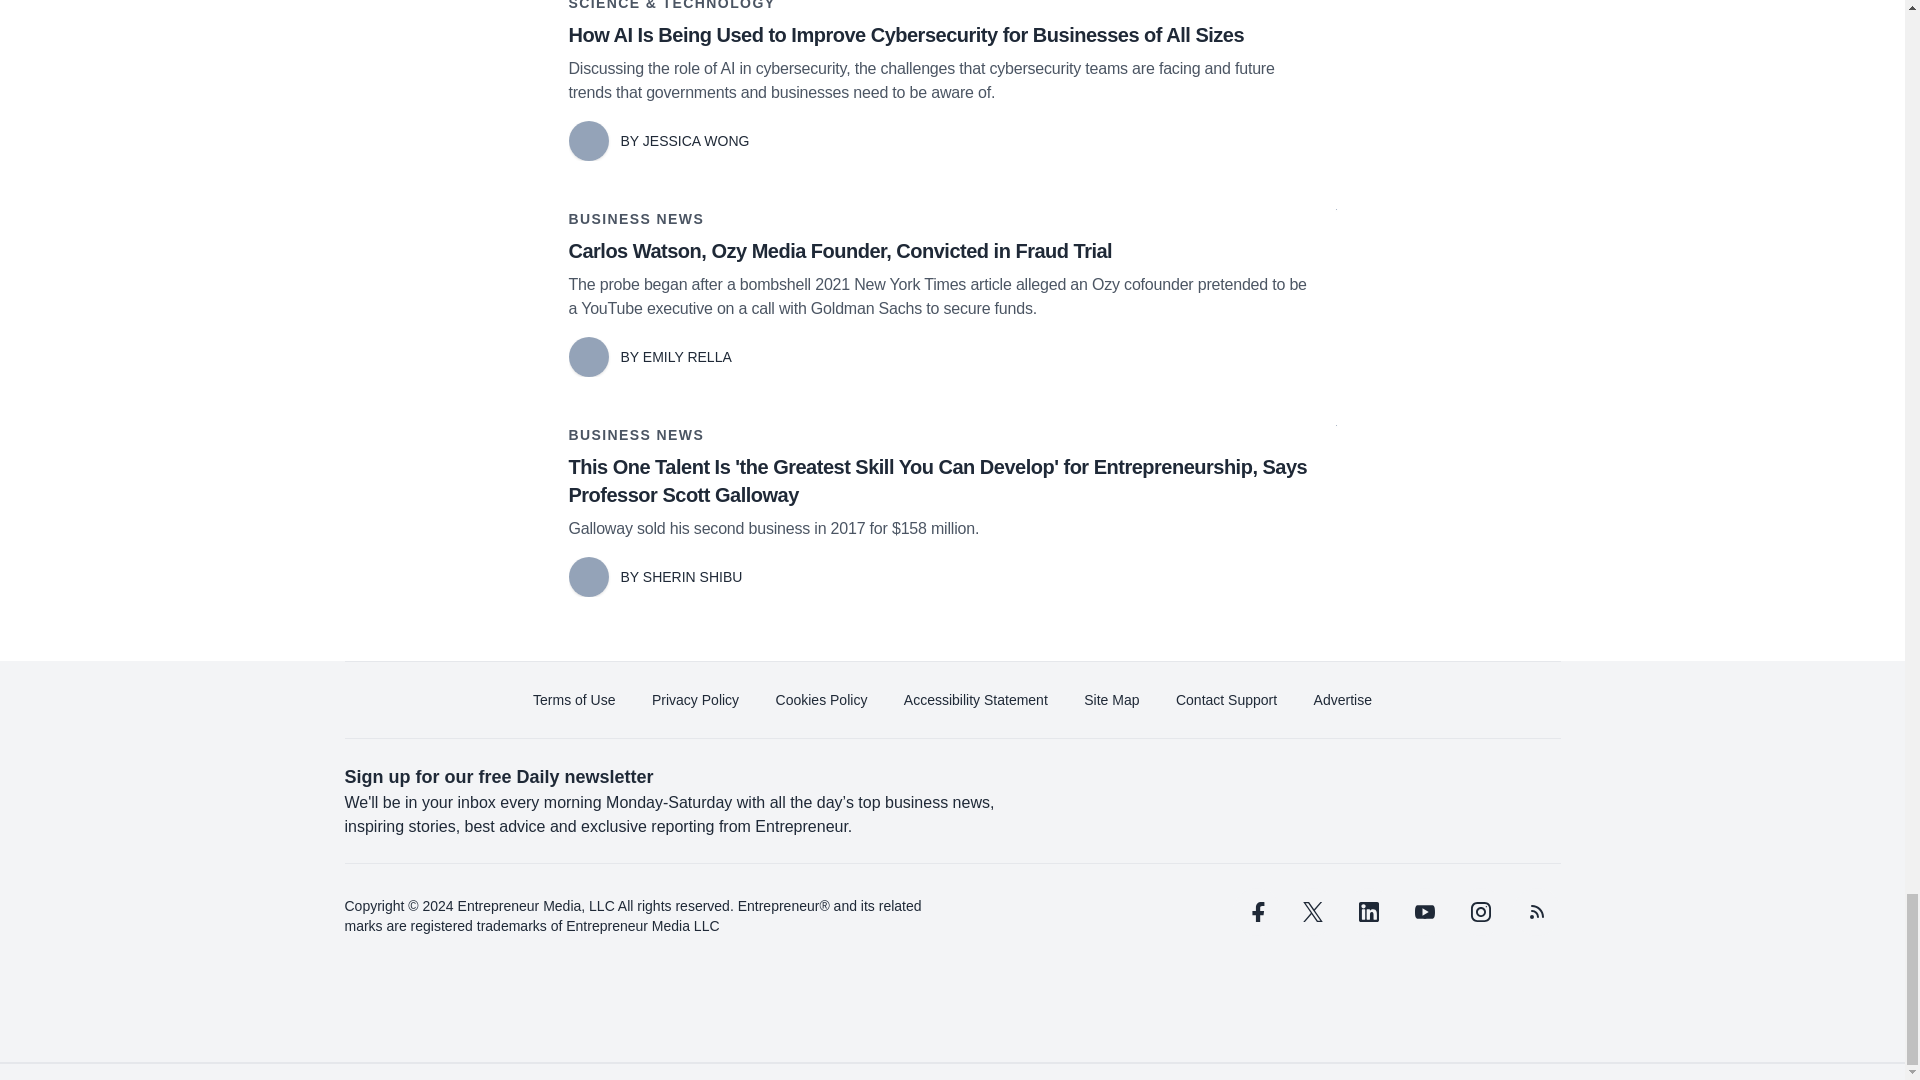  I want to click on facebook, so click(1256, 912).